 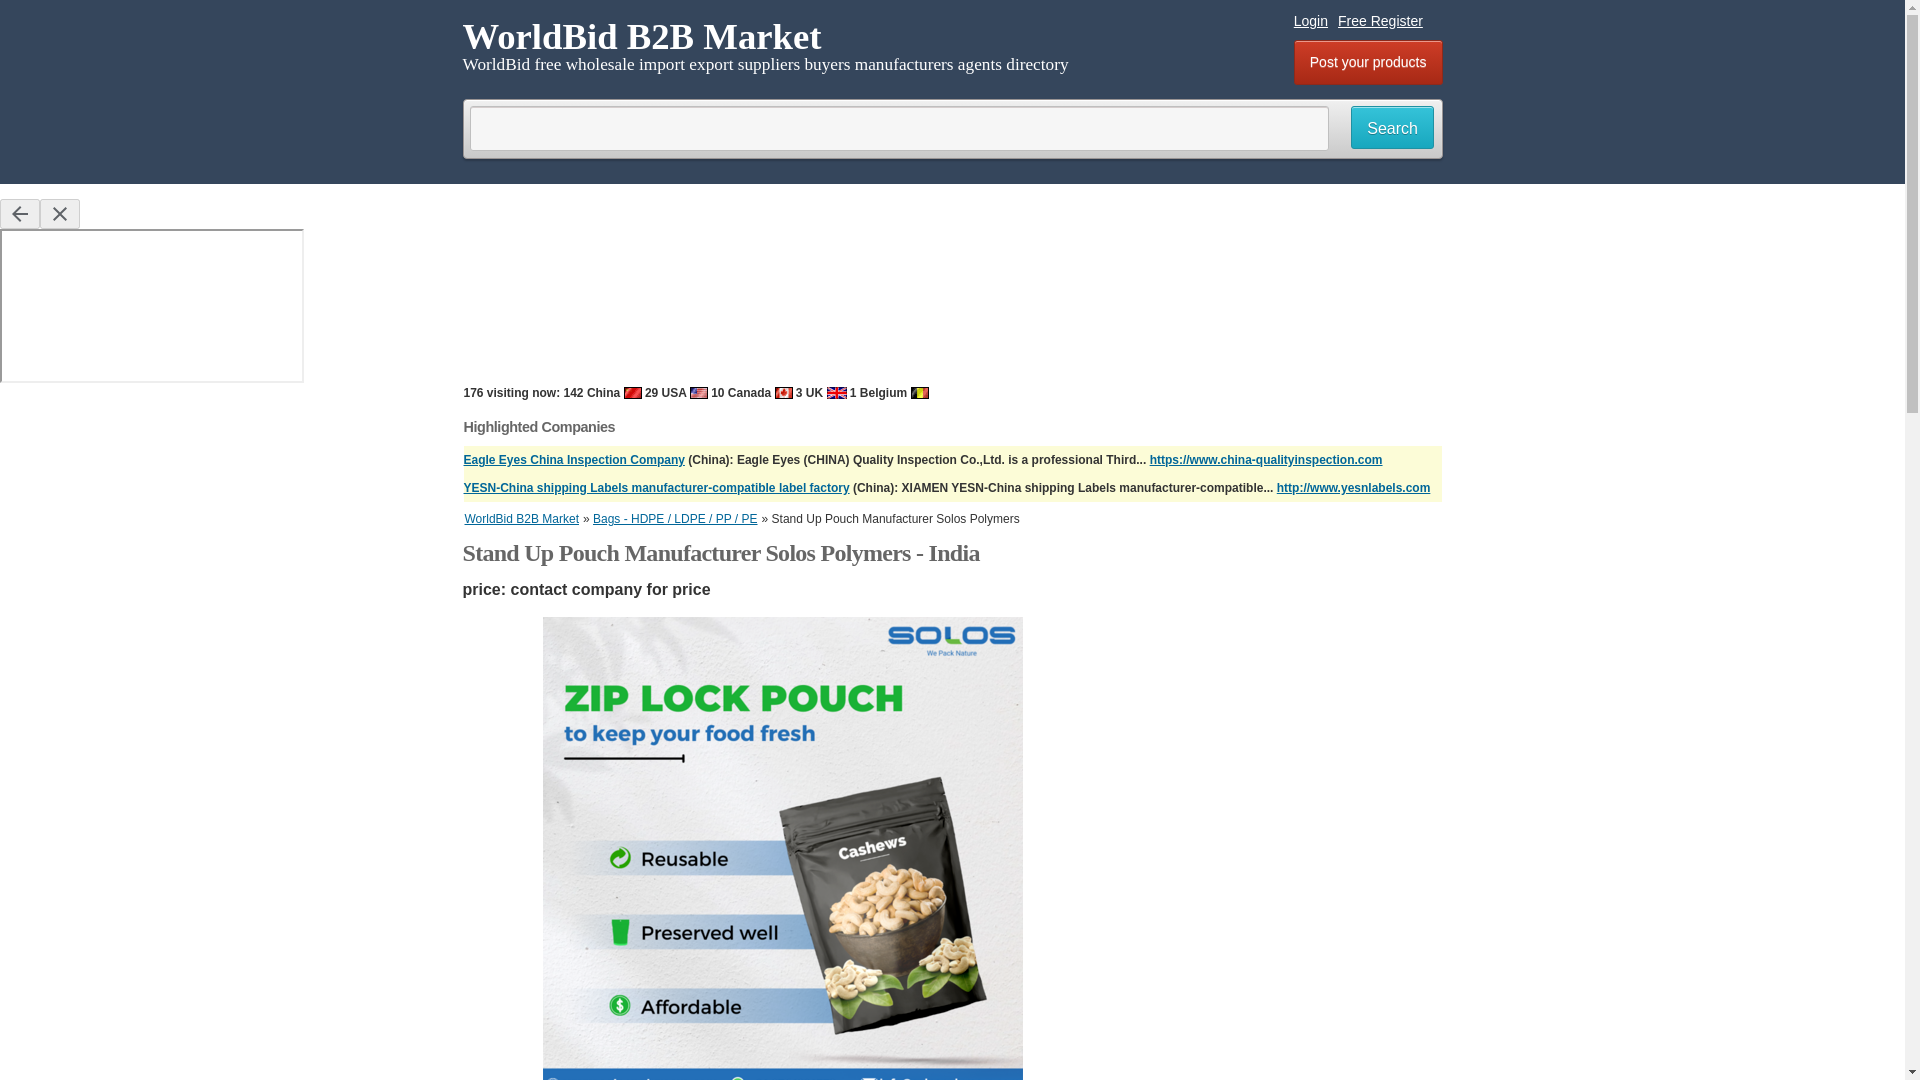 I want to click on WorldBid B2B Market, so click(x=522, y=518).